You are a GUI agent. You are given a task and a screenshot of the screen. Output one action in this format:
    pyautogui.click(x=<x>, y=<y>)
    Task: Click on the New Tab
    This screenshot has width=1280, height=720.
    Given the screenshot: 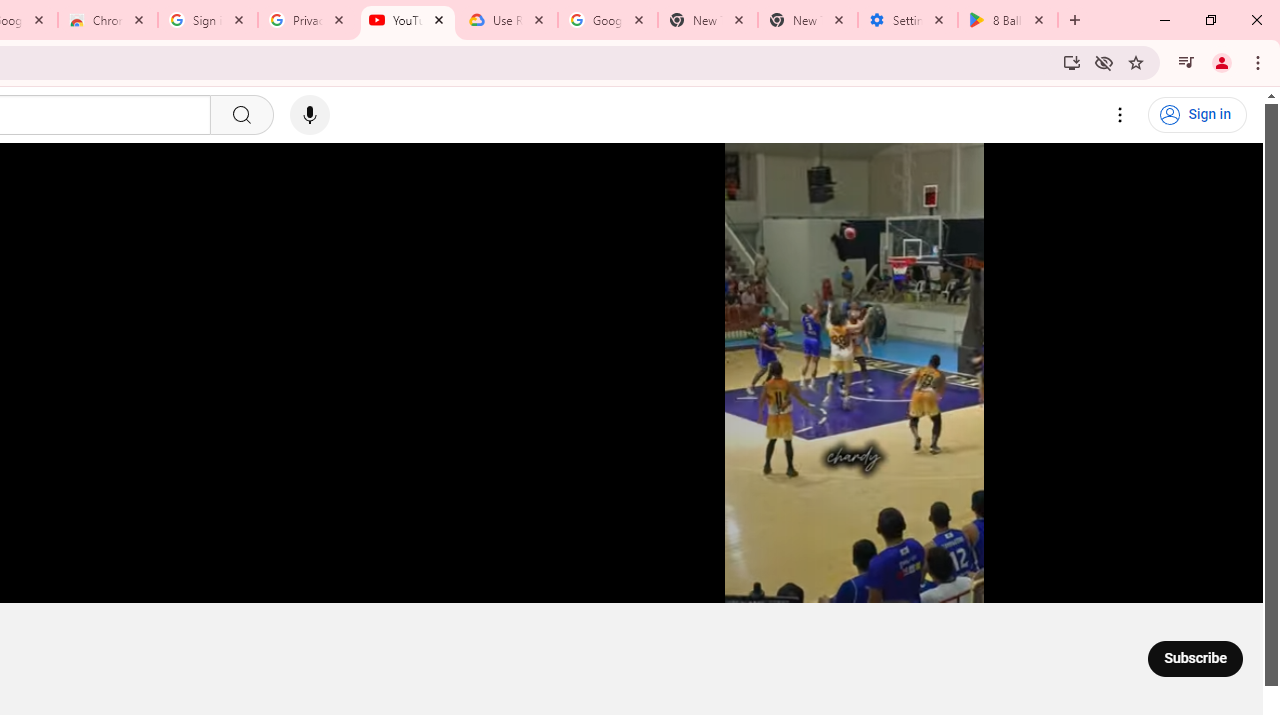 What is the action you would take?
    pyautogui.click(x=807, y=20)
    